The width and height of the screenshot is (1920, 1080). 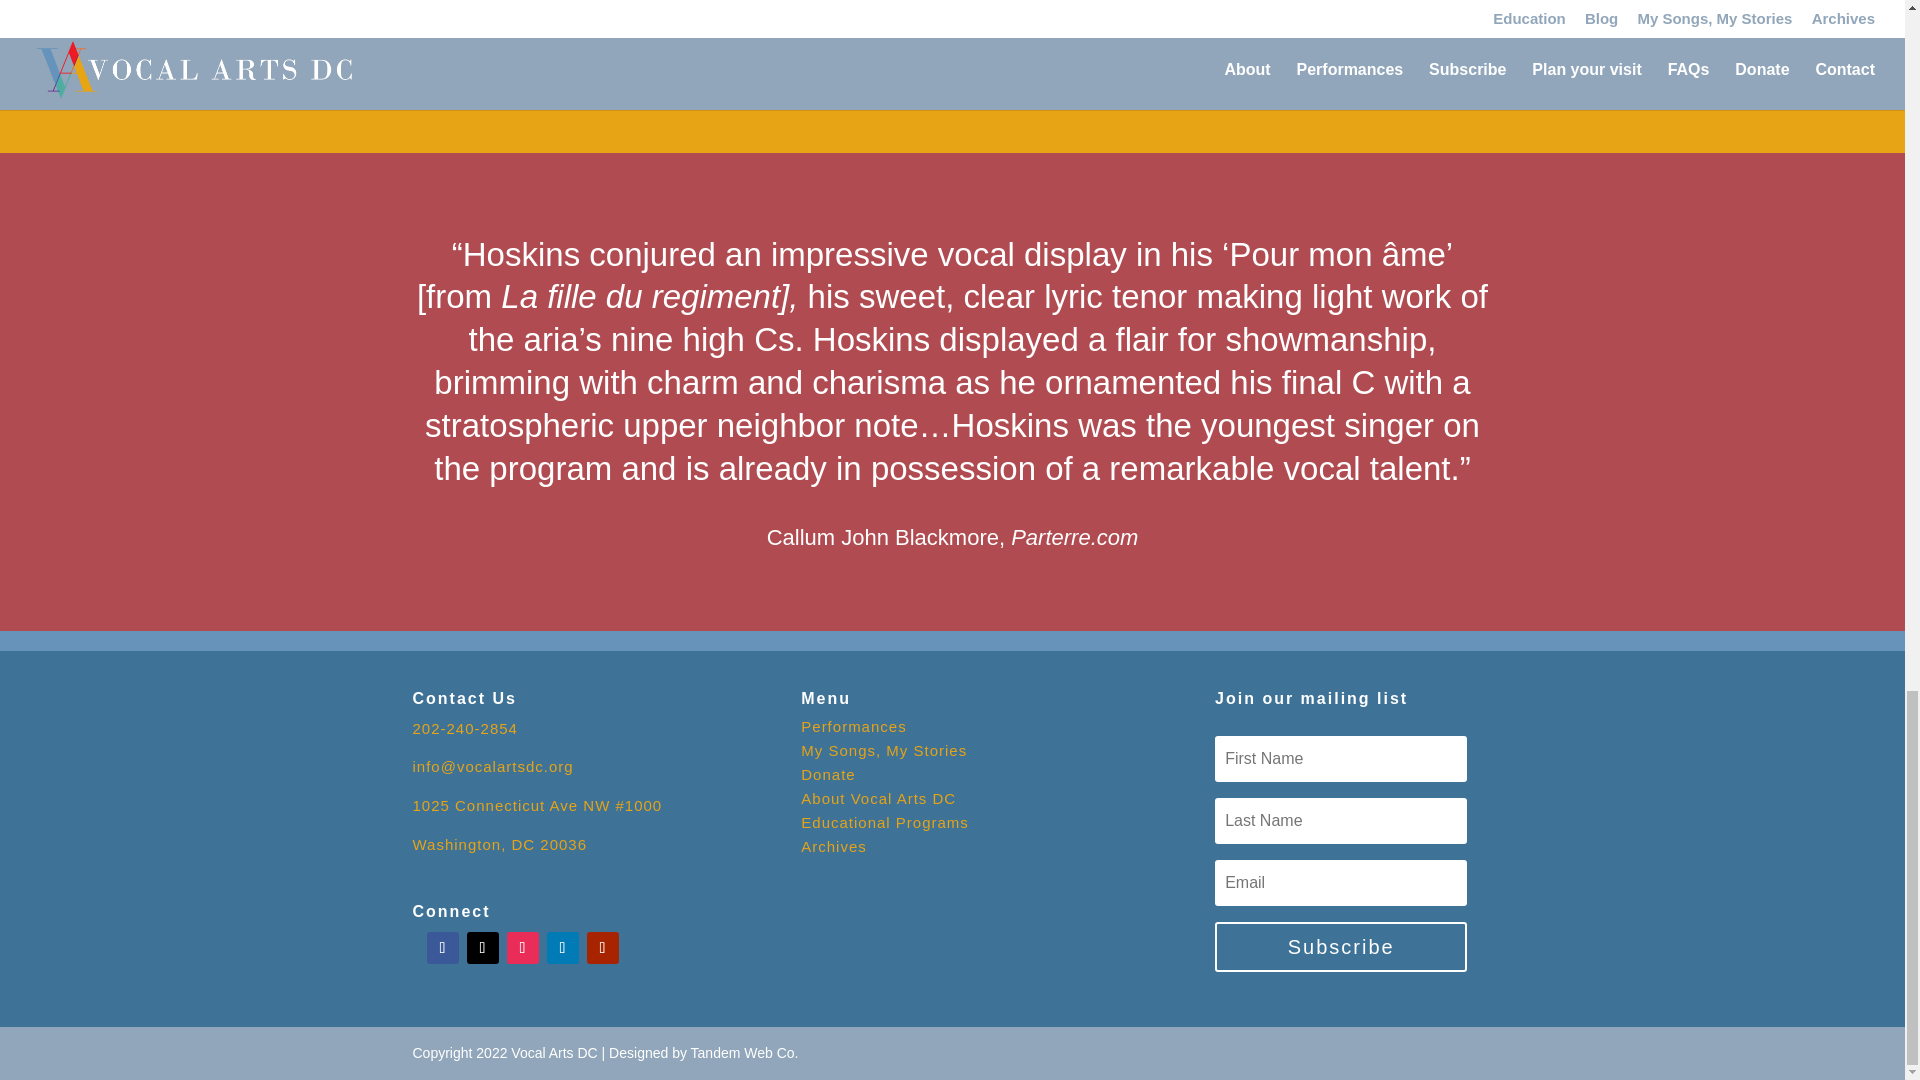 What do you see at coordinates (853, 726) in the screenshot?
I see `Performances` at bounding box center [853, 726].